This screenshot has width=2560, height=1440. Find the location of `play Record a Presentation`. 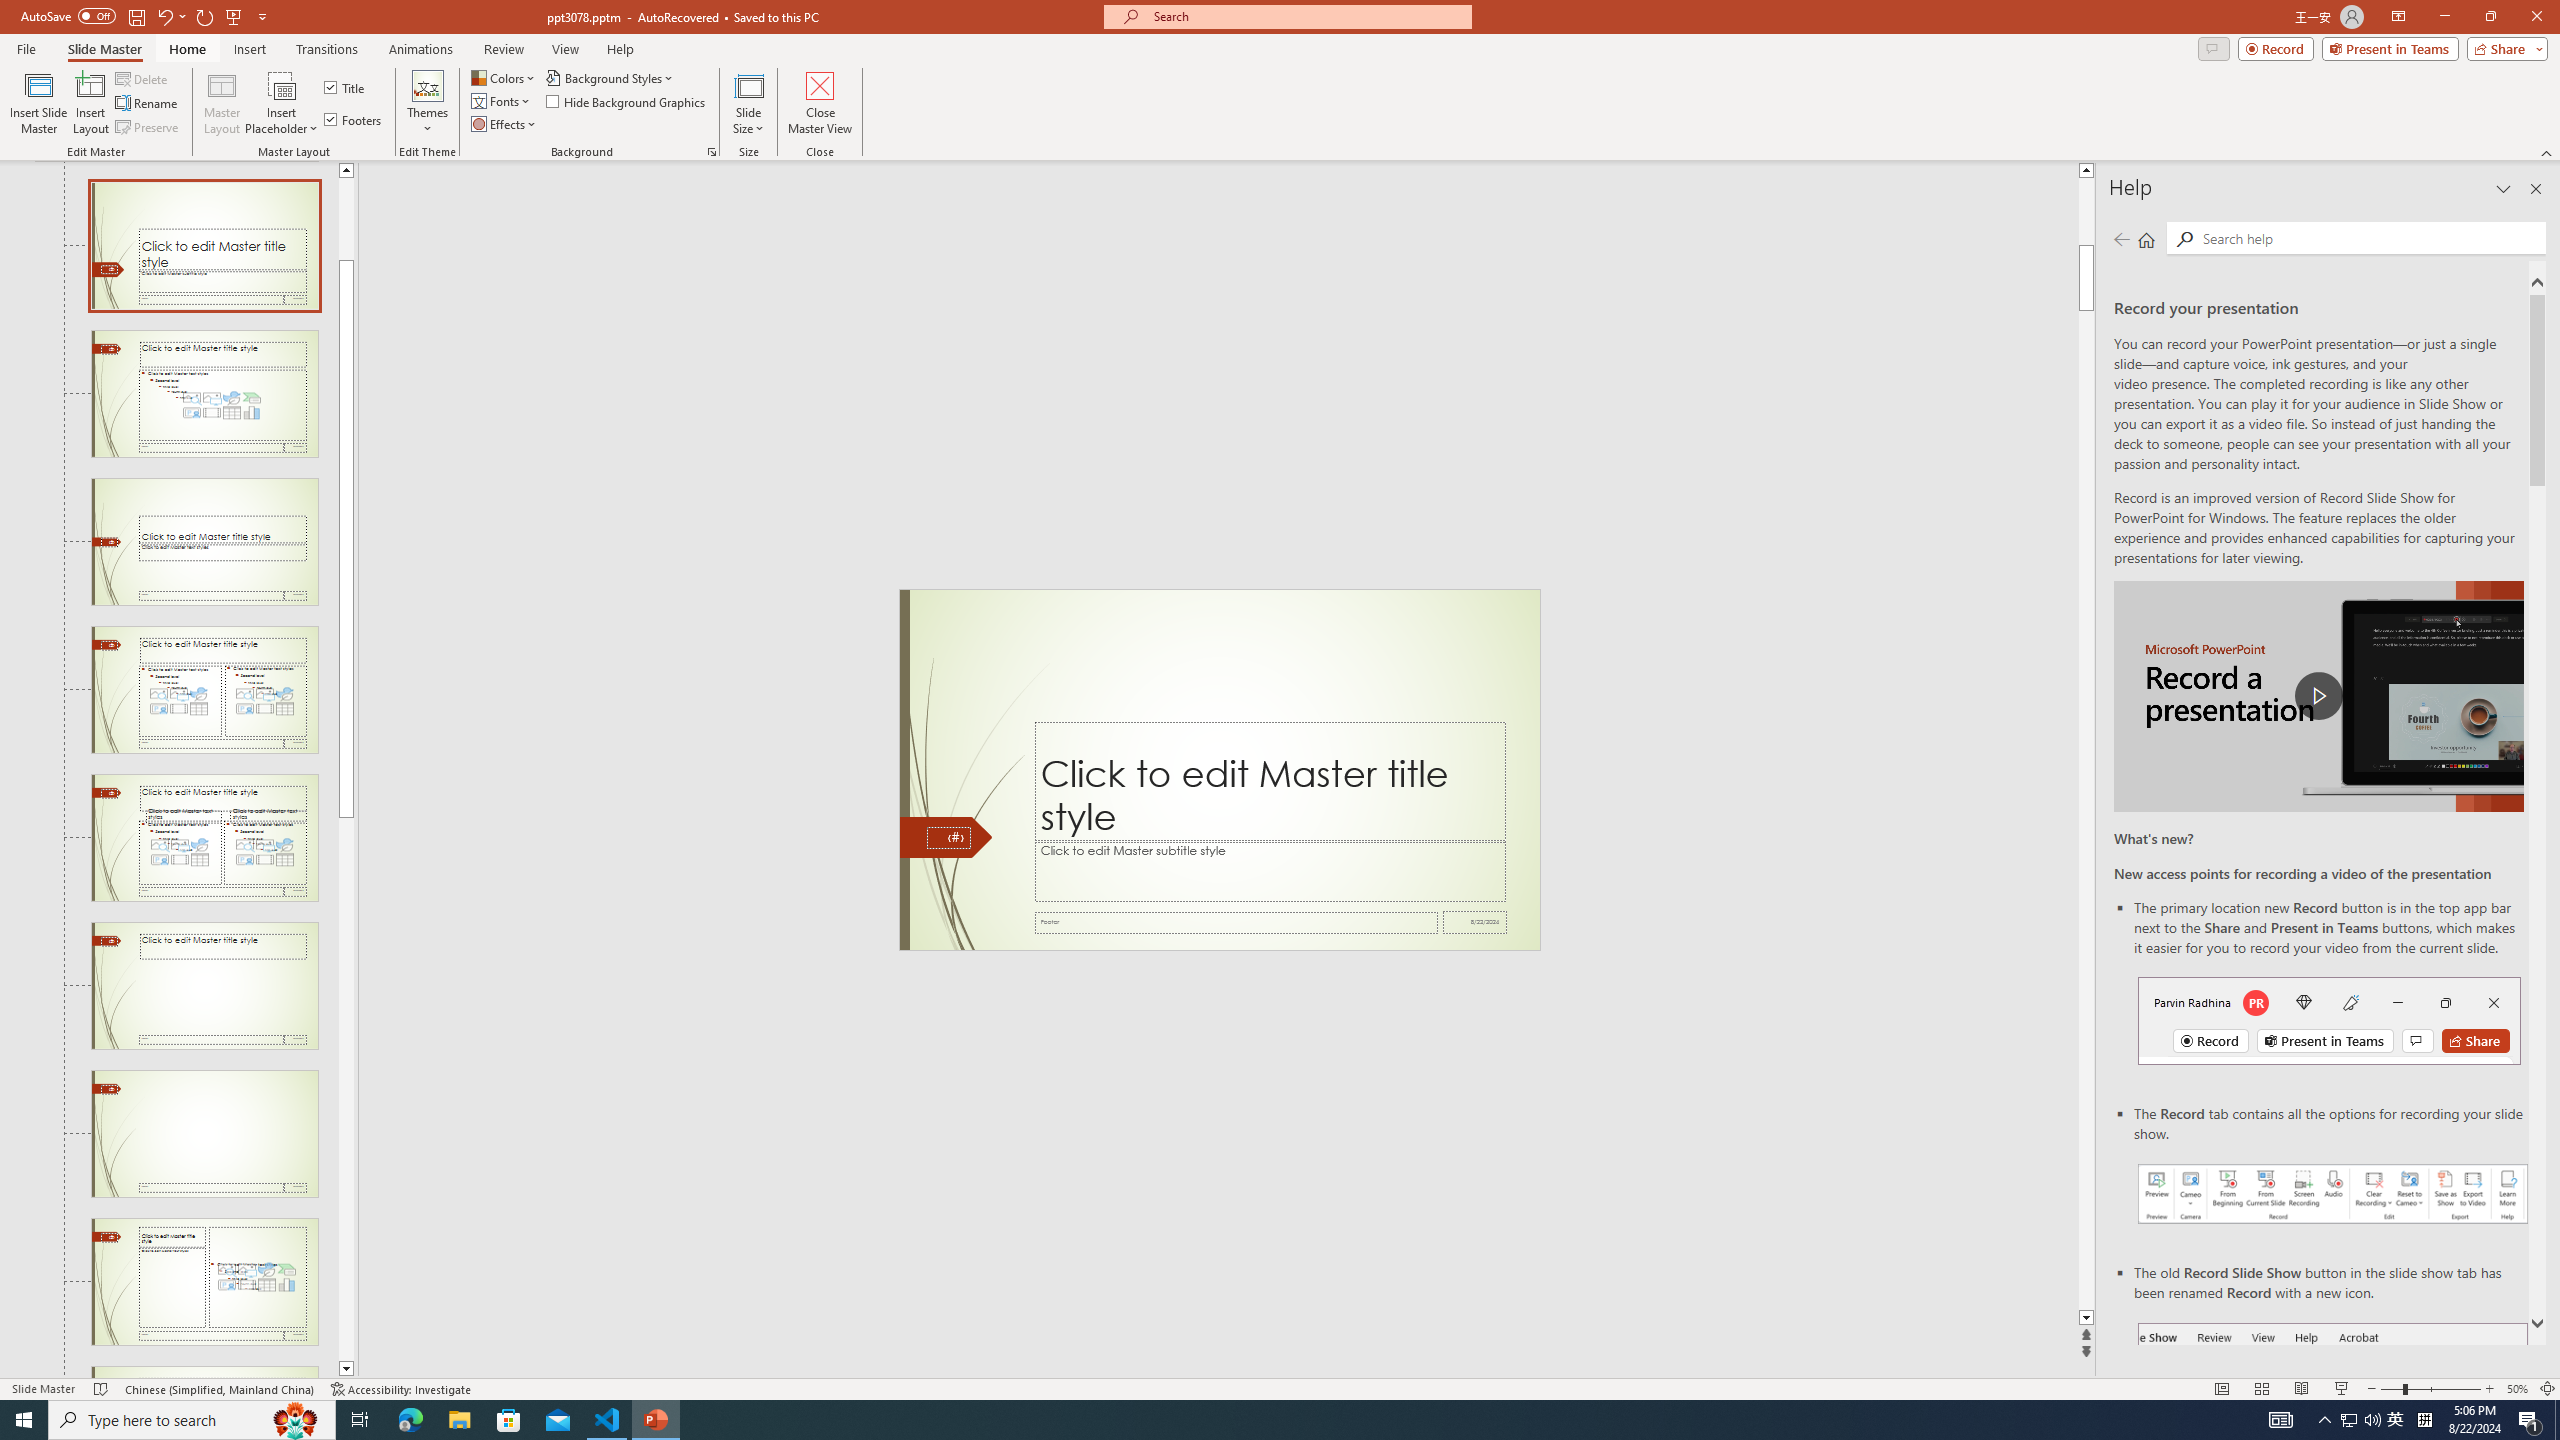

play Record a Presentation is located at coordinates (2318, 696).